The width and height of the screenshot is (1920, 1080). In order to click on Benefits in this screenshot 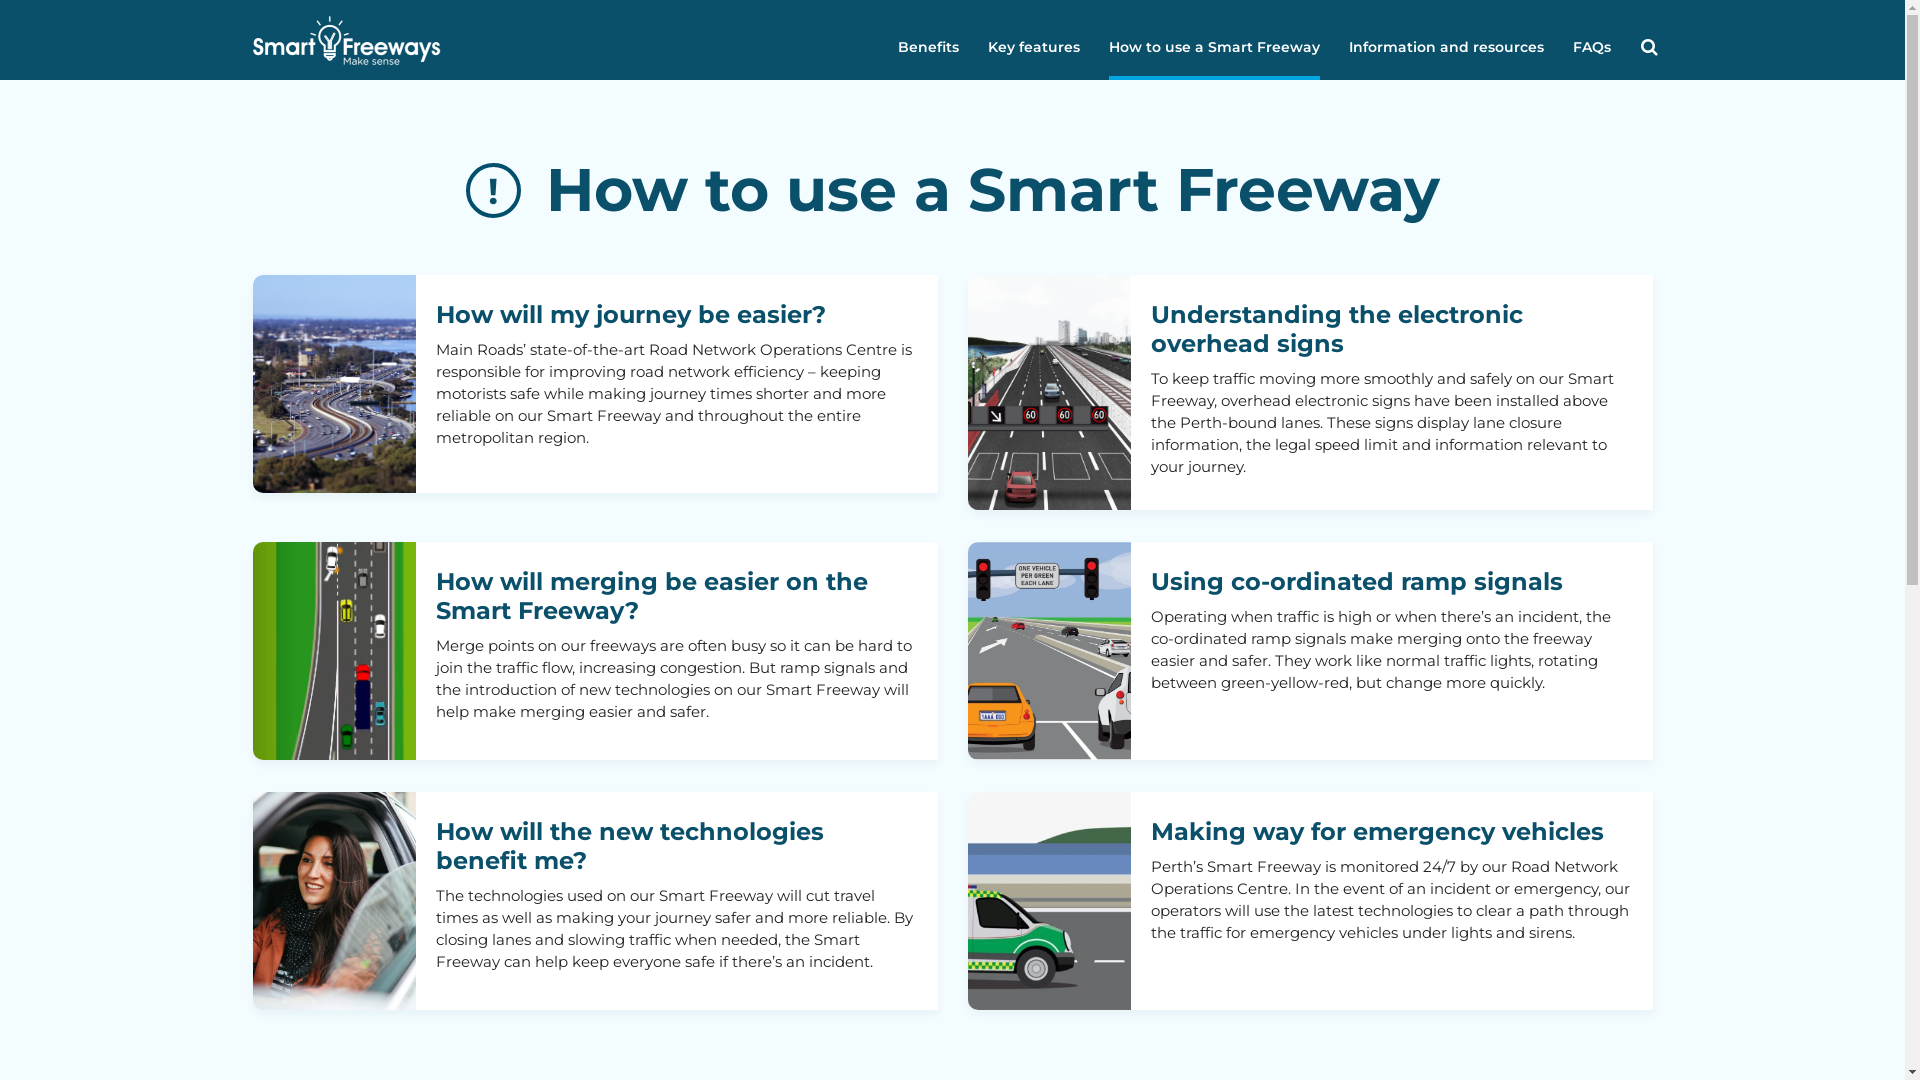, I will do `click(928, 40)`.